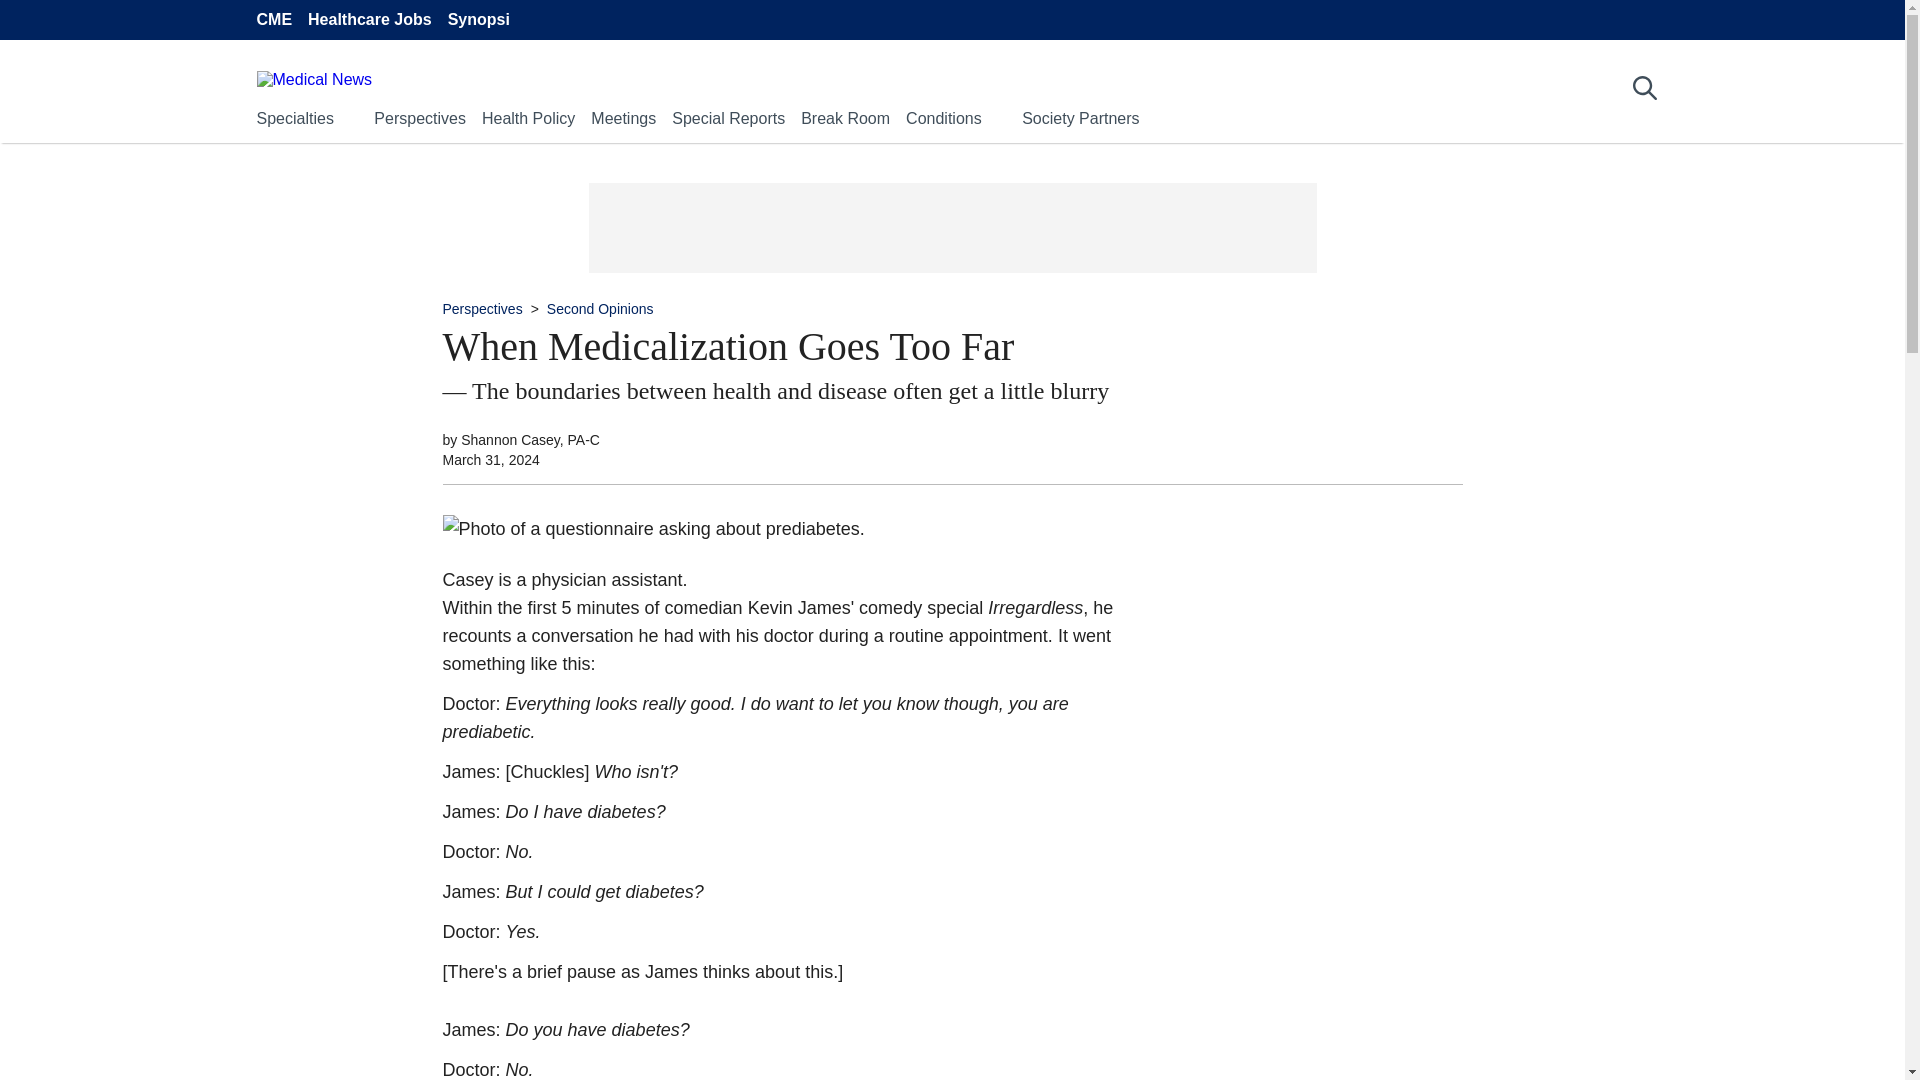  What do you see at coordinates (478, 20) in the screenshot?
I see `Synopsi` at bounding box center [478, 20].